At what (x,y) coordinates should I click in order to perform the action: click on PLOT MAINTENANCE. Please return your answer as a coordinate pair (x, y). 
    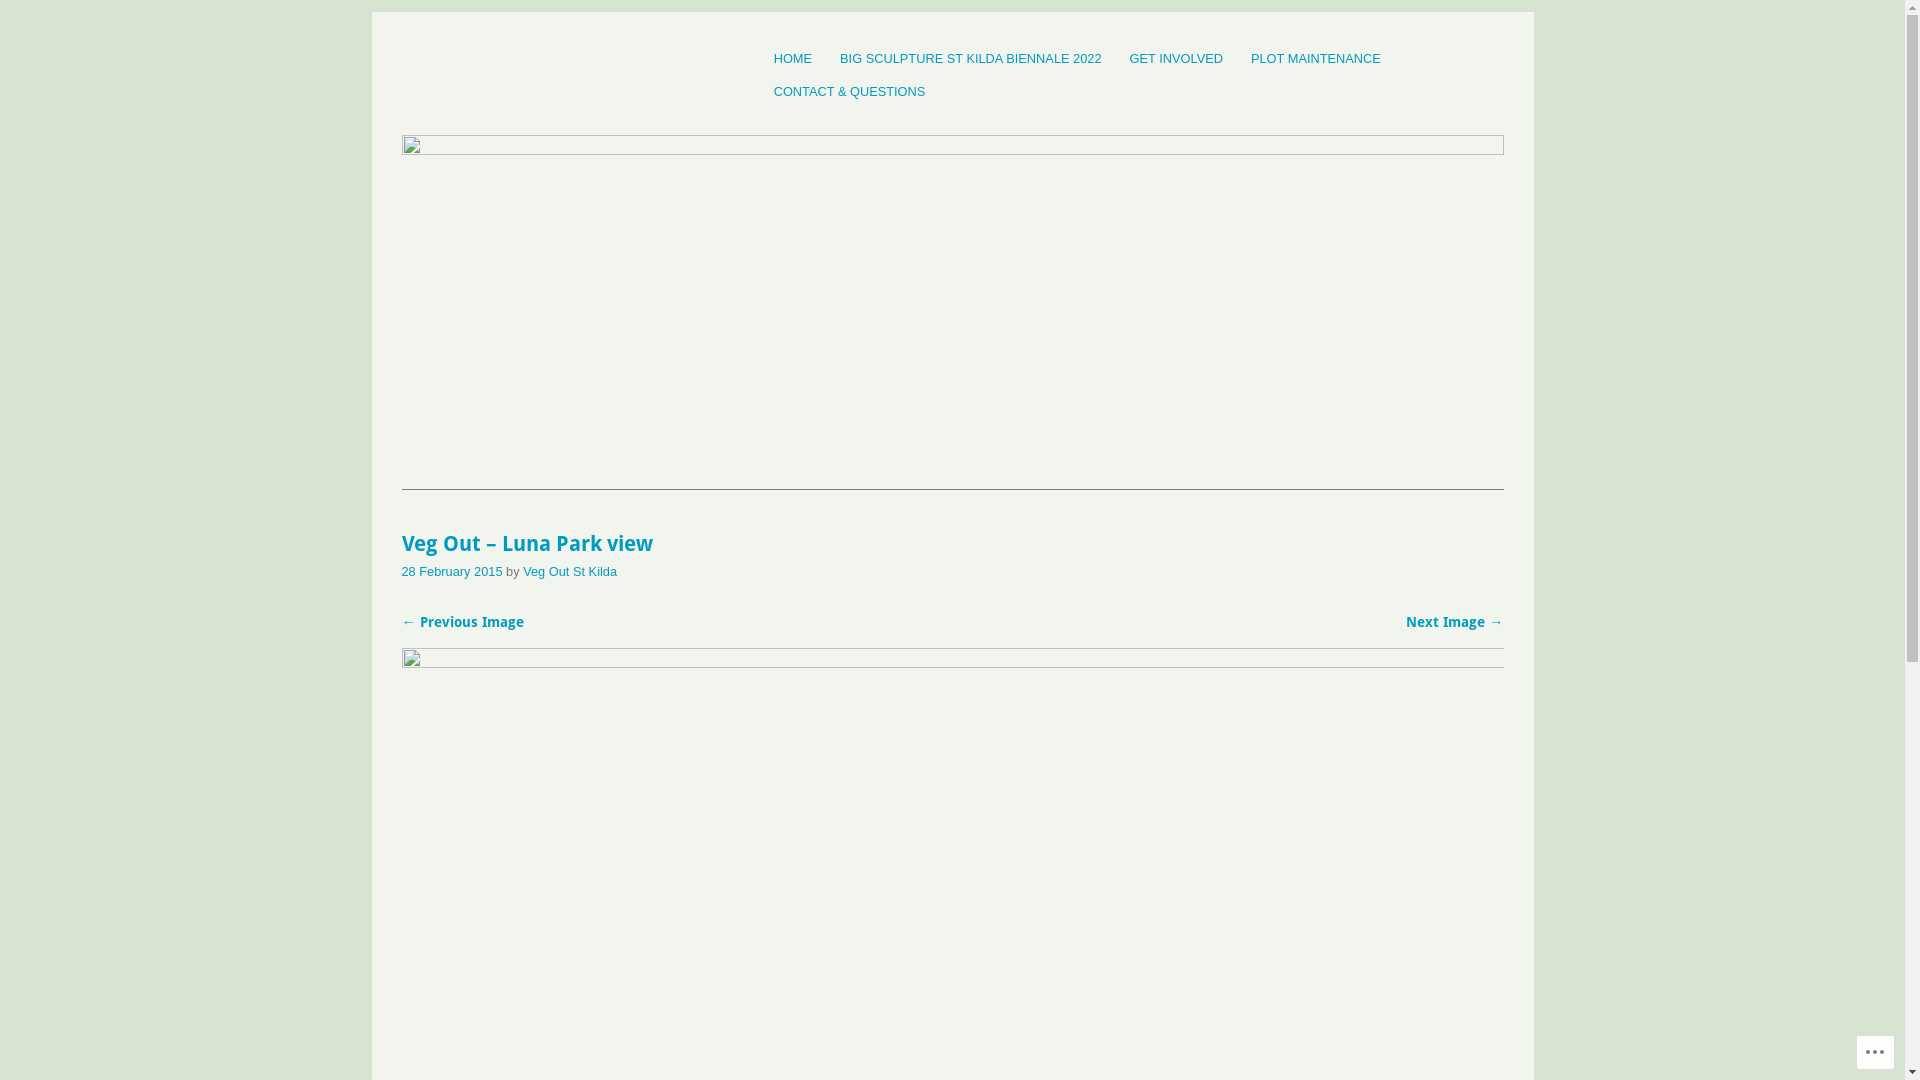
    Looking at the image, I should click on (1316, 58).